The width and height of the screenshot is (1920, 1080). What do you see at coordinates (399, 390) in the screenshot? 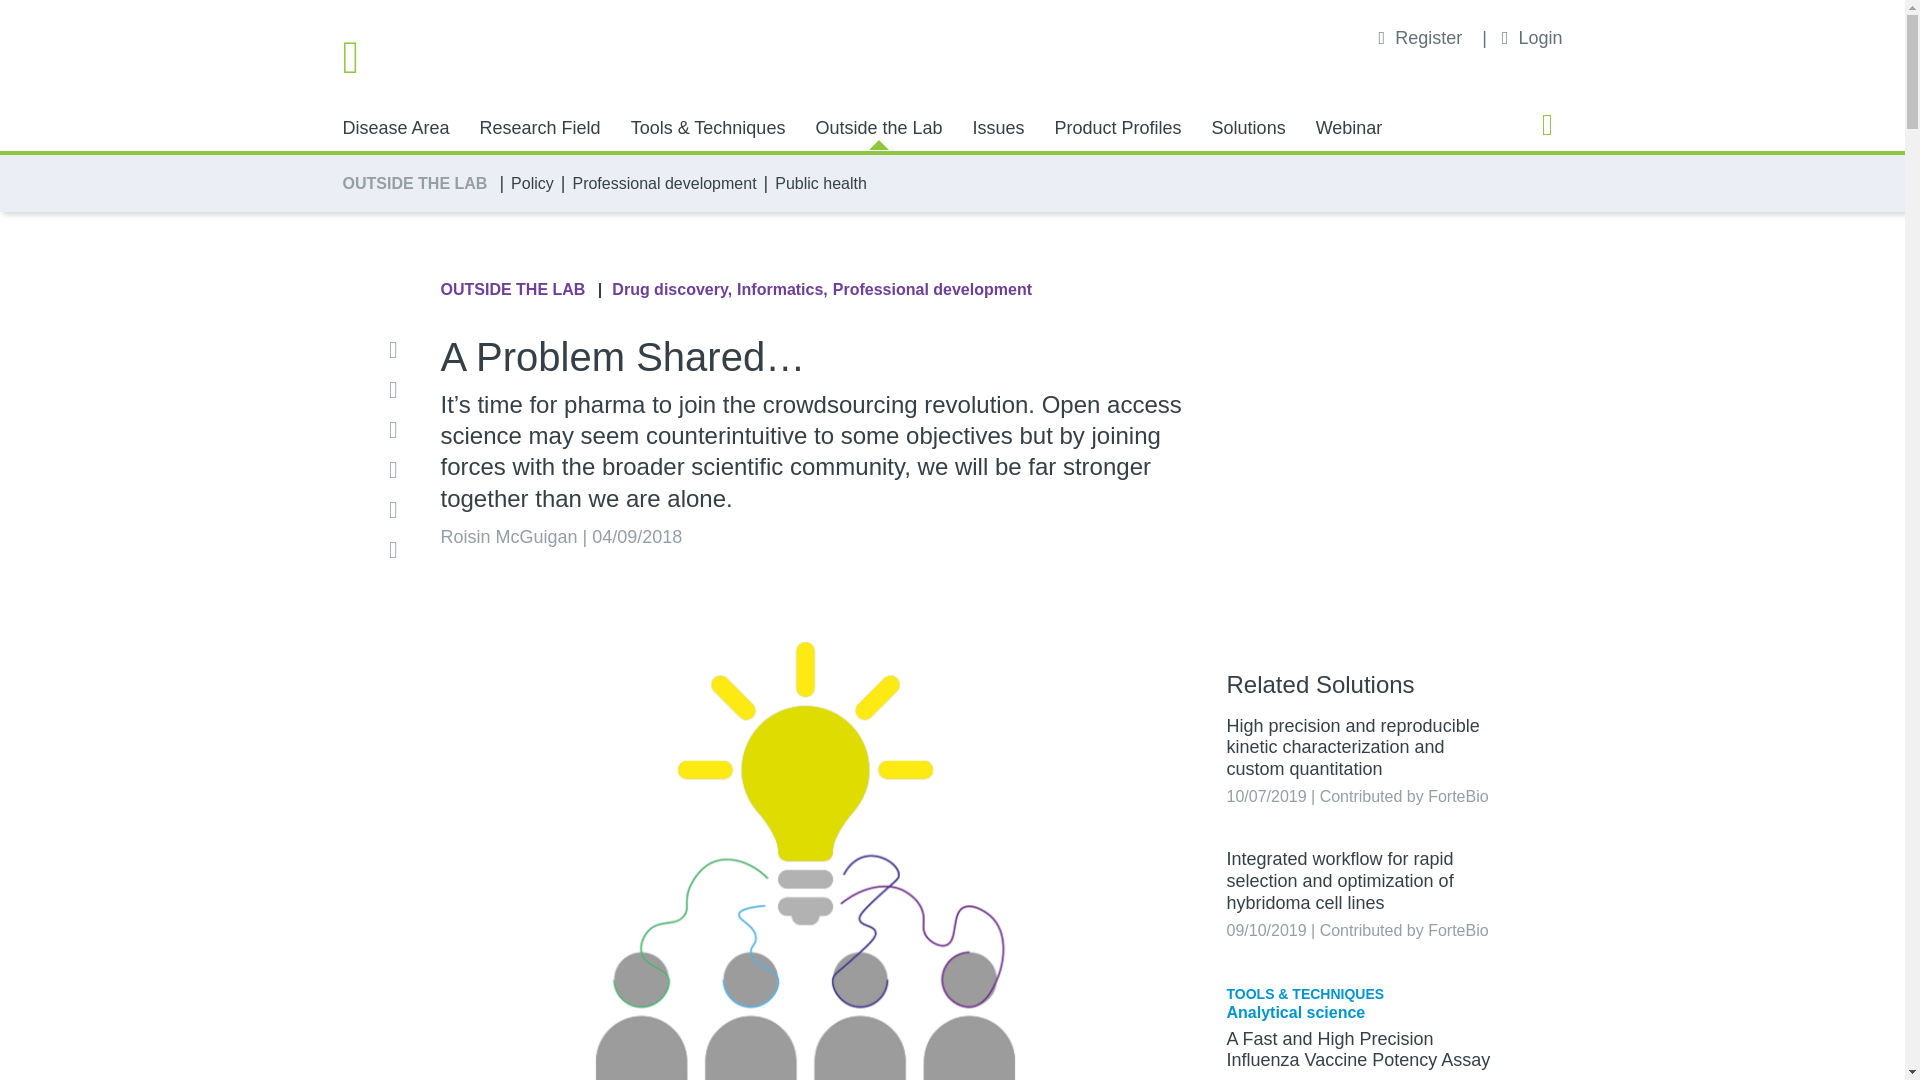
I see `Share this article on Facebook` at bounding box center [399, 390].